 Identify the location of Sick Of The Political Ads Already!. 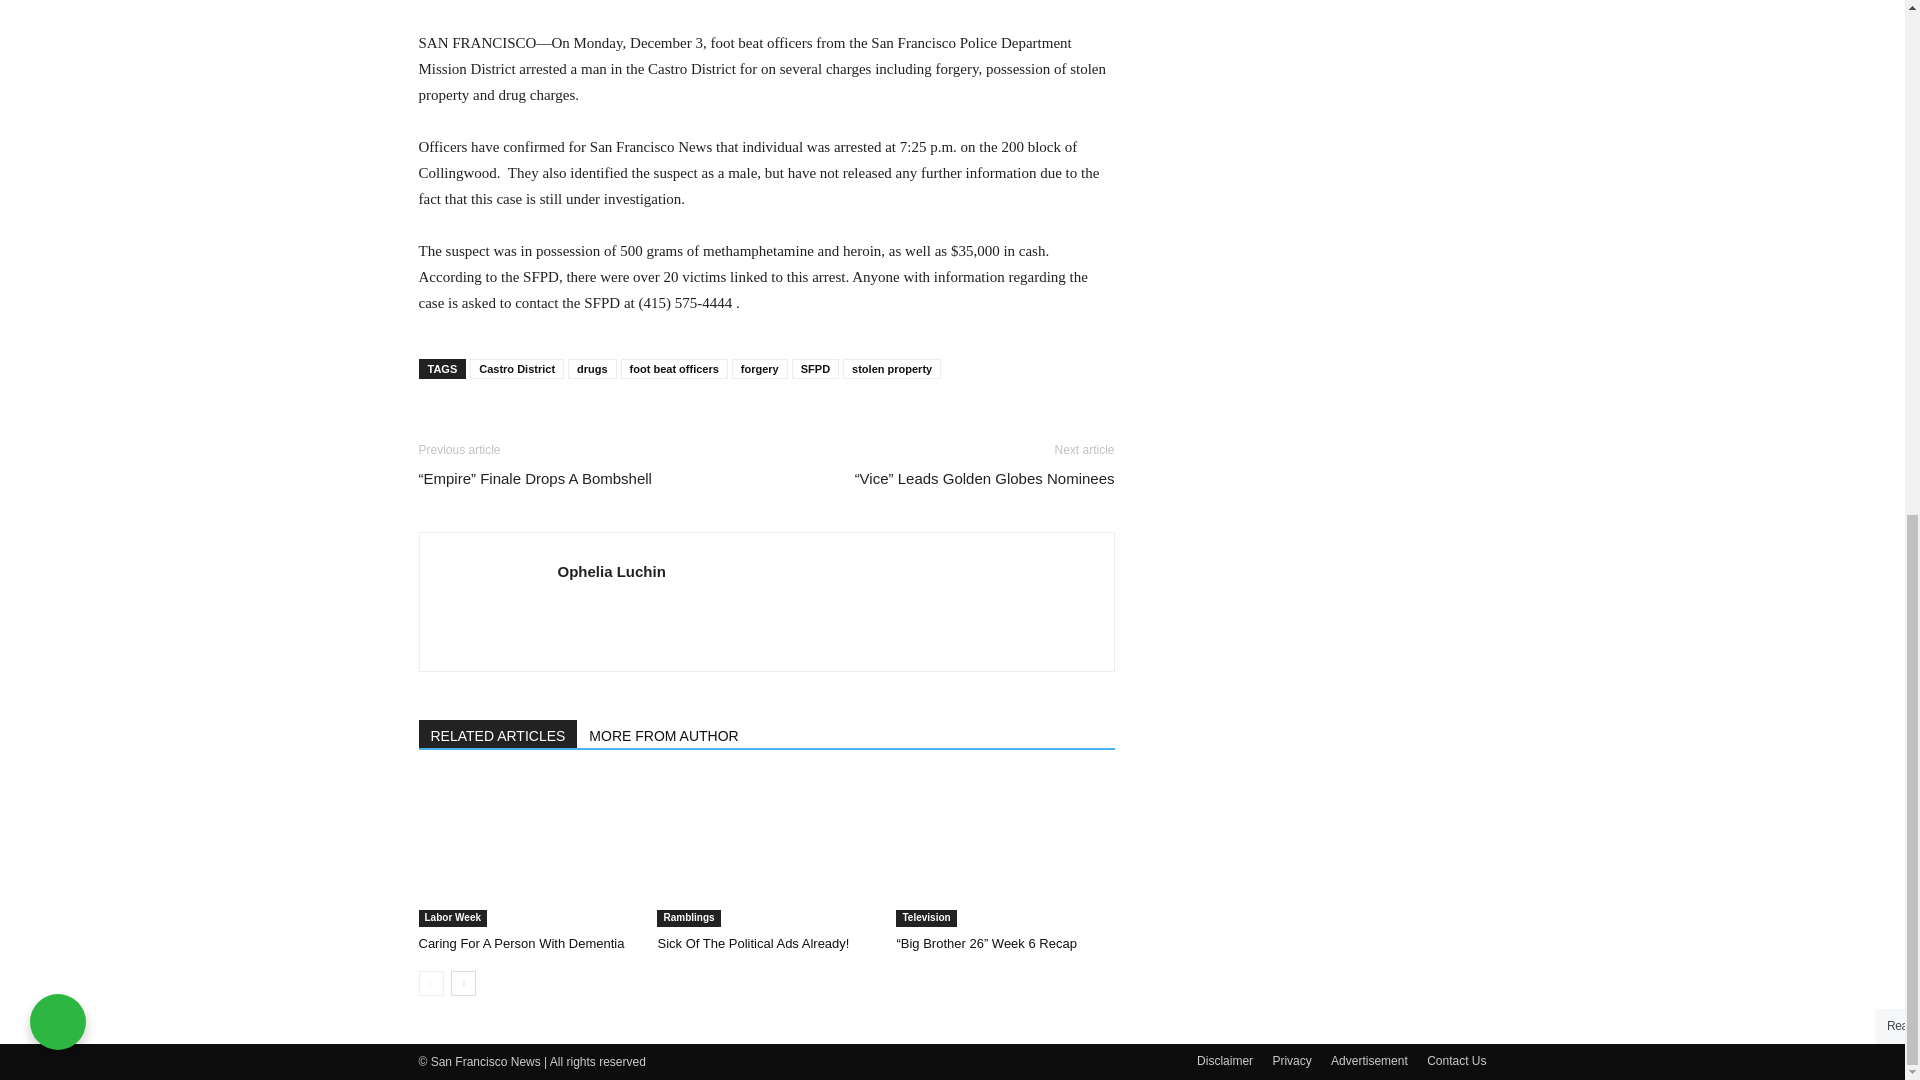
(752, 944).